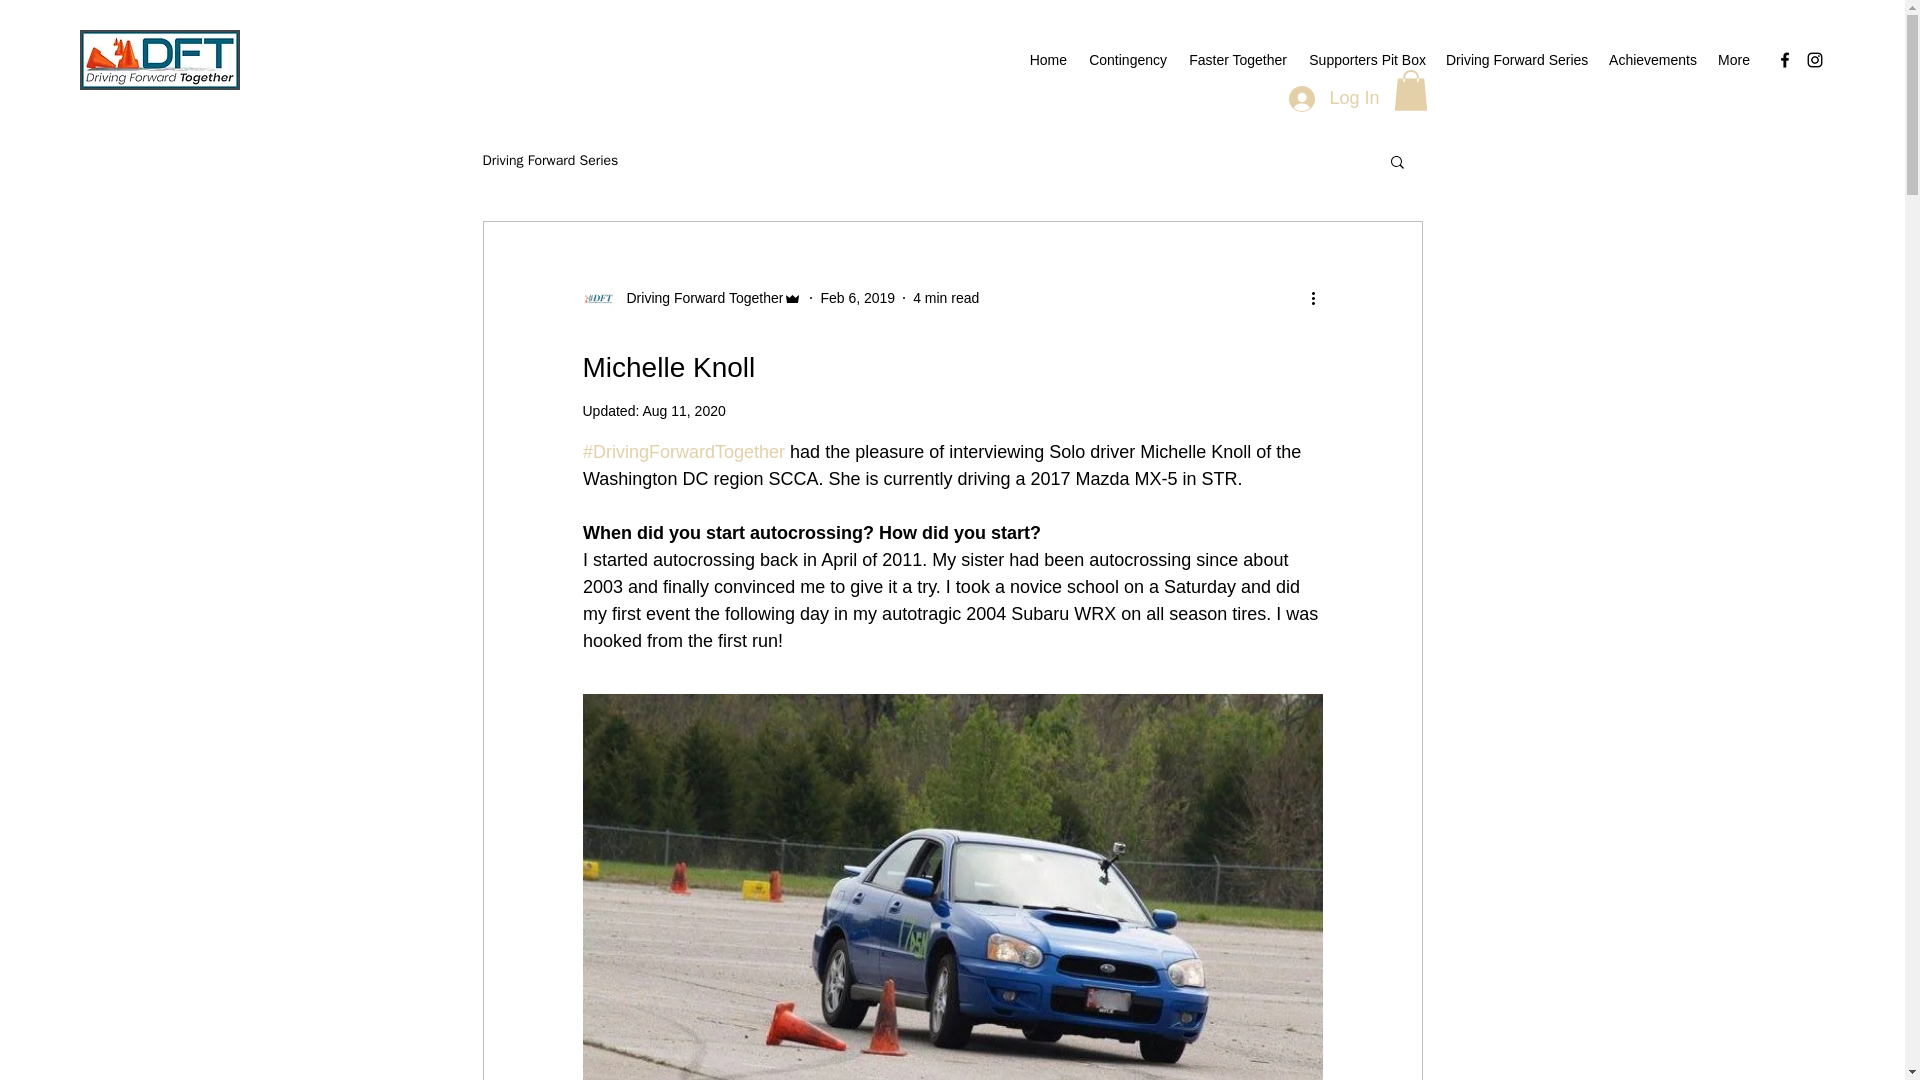 This screenshot has width=1920, height=1080. I want to click on 4 min read, so click(946, 298).